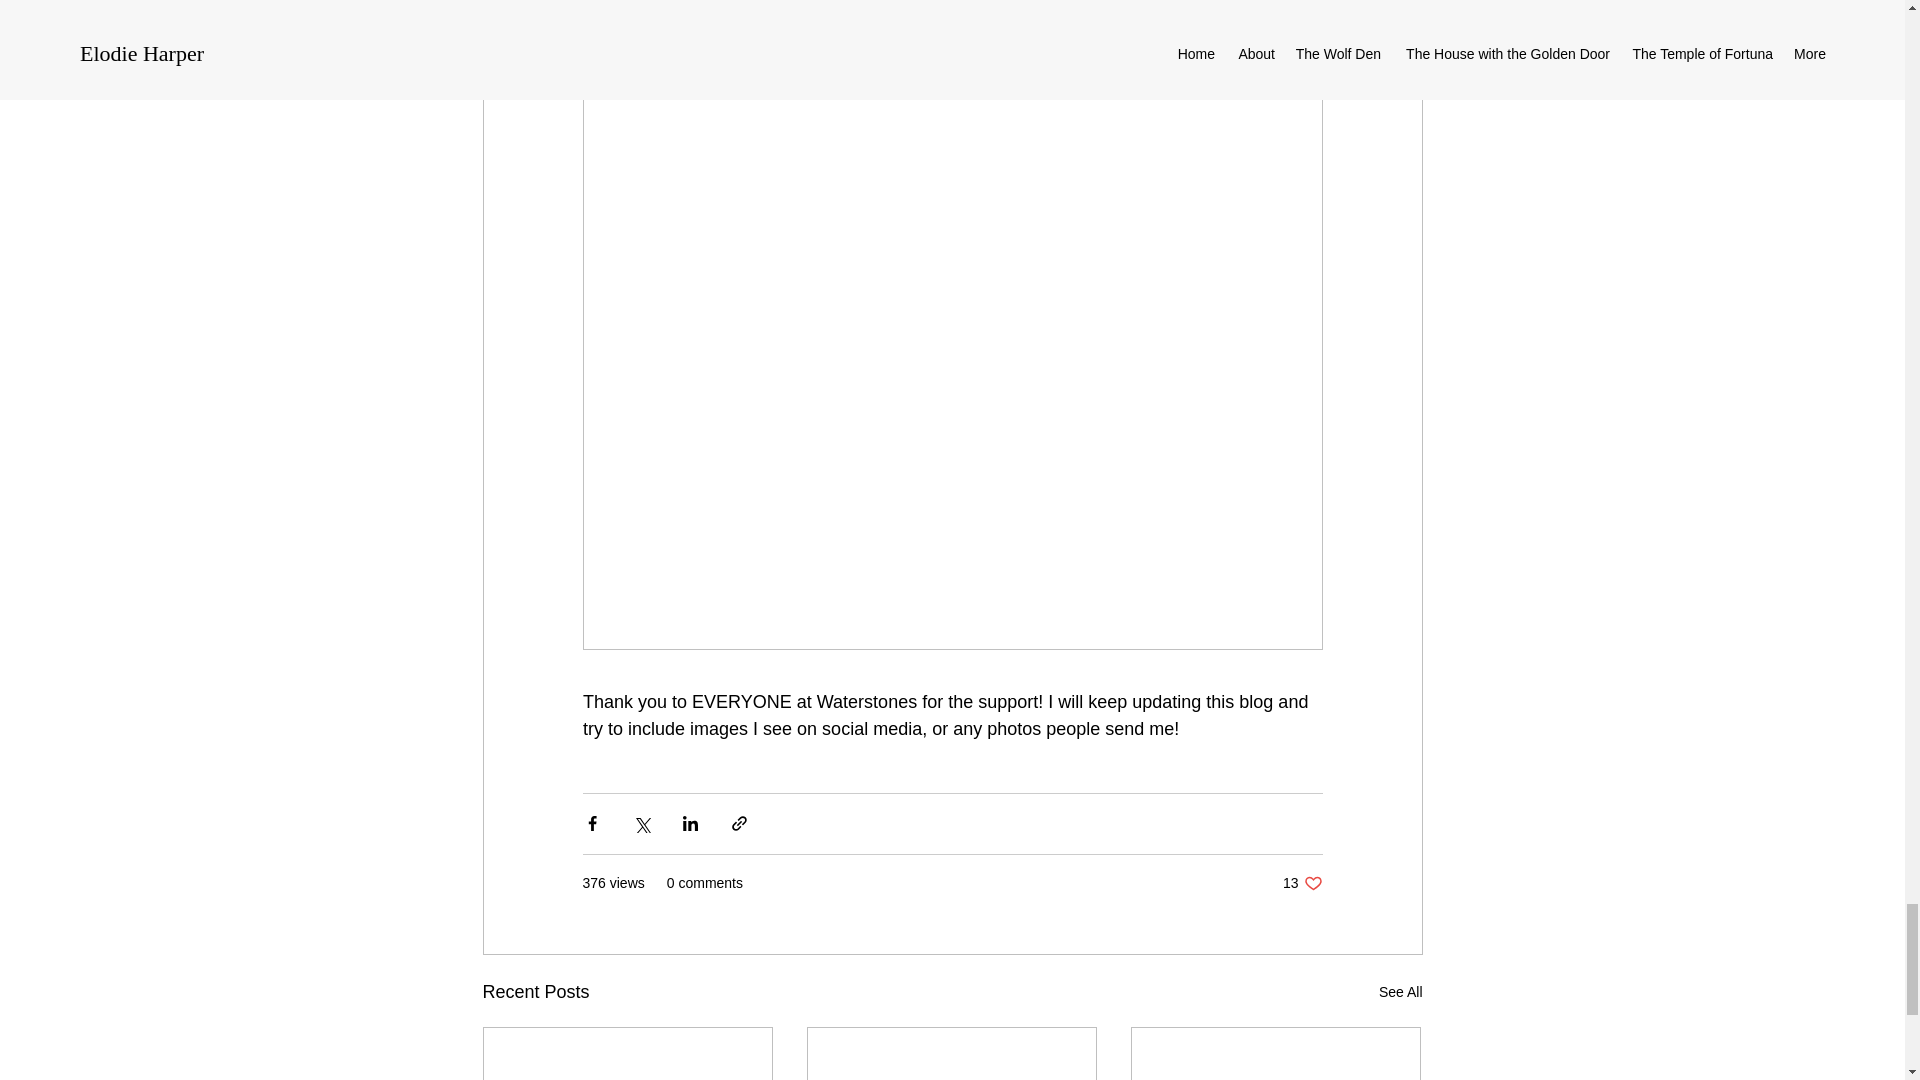  What do you see at coordinates (1400, 992) in the screenshot?
I see `See All` at bounding box center [1400, 992].